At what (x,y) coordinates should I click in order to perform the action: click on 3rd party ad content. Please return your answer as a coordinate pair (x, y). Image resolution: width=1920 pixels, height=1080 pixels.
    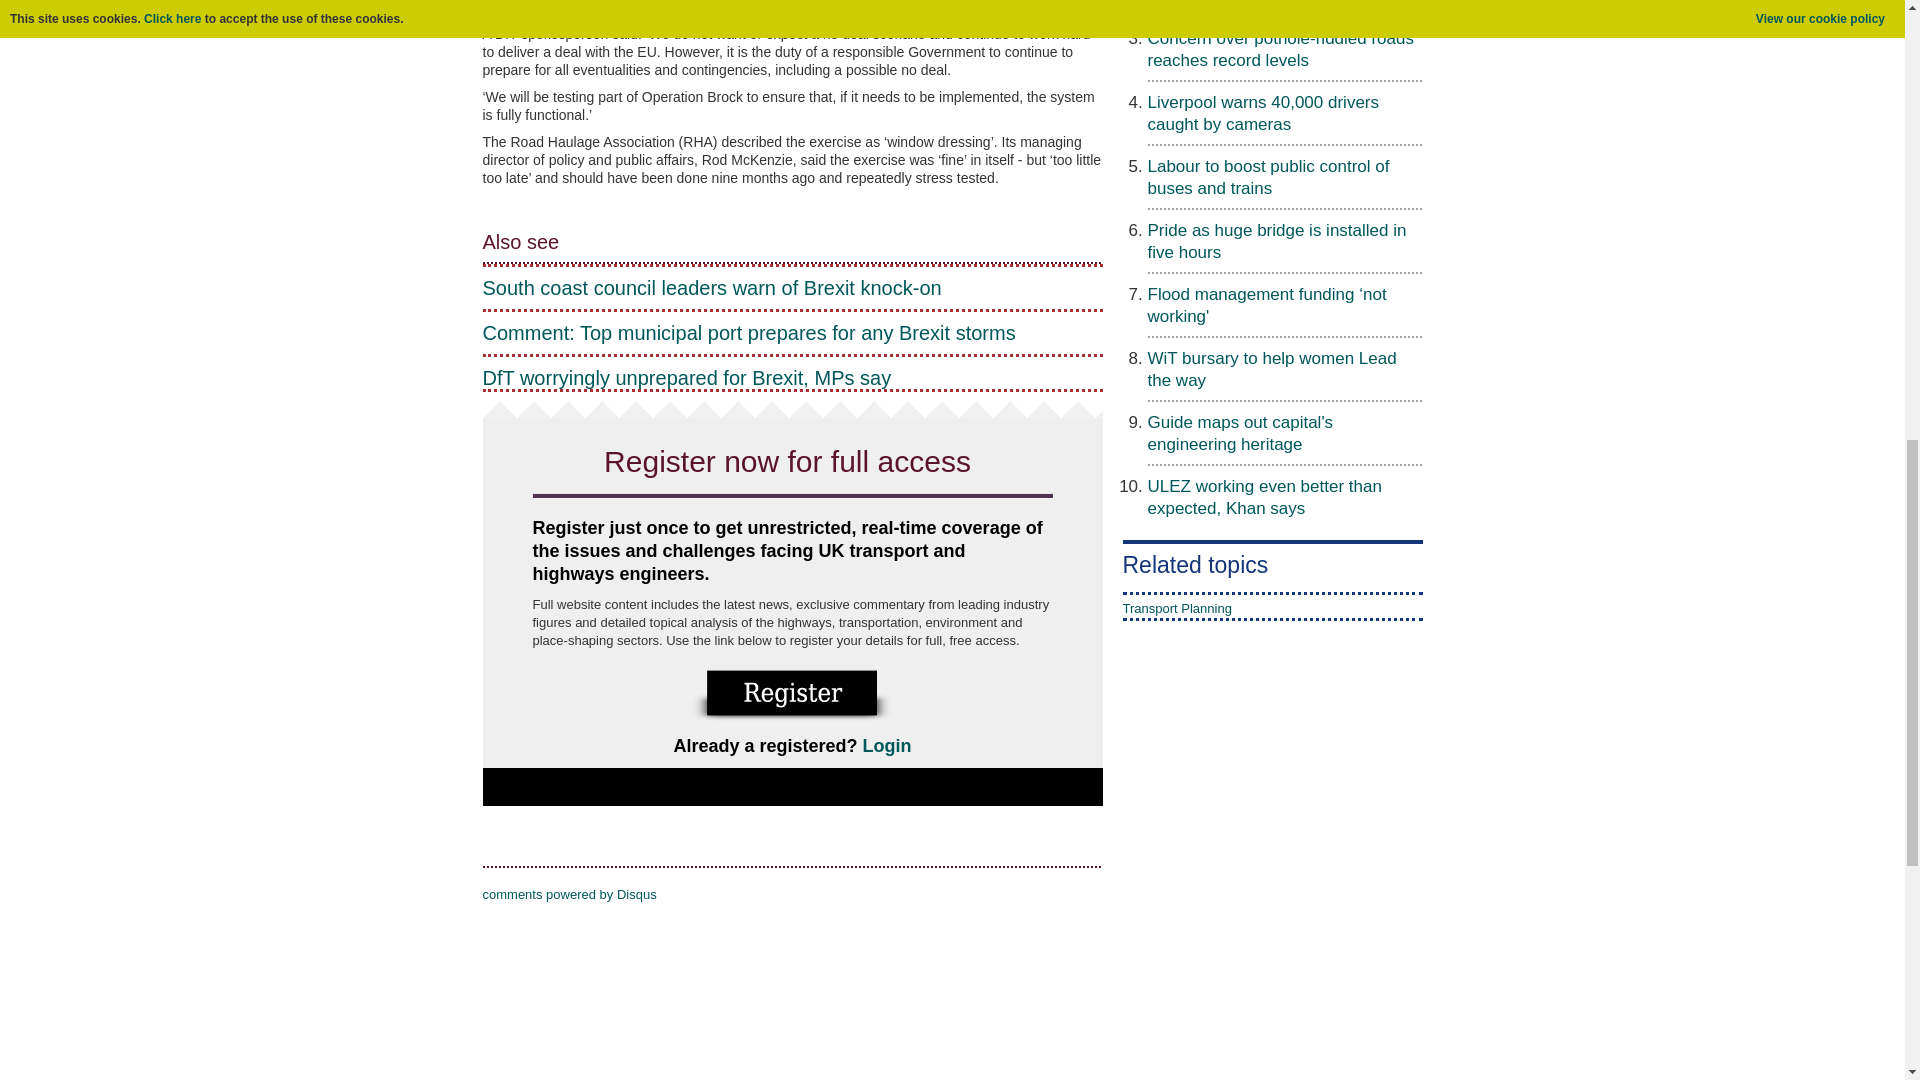
    Looking at the image, I should click on (1196, 863).